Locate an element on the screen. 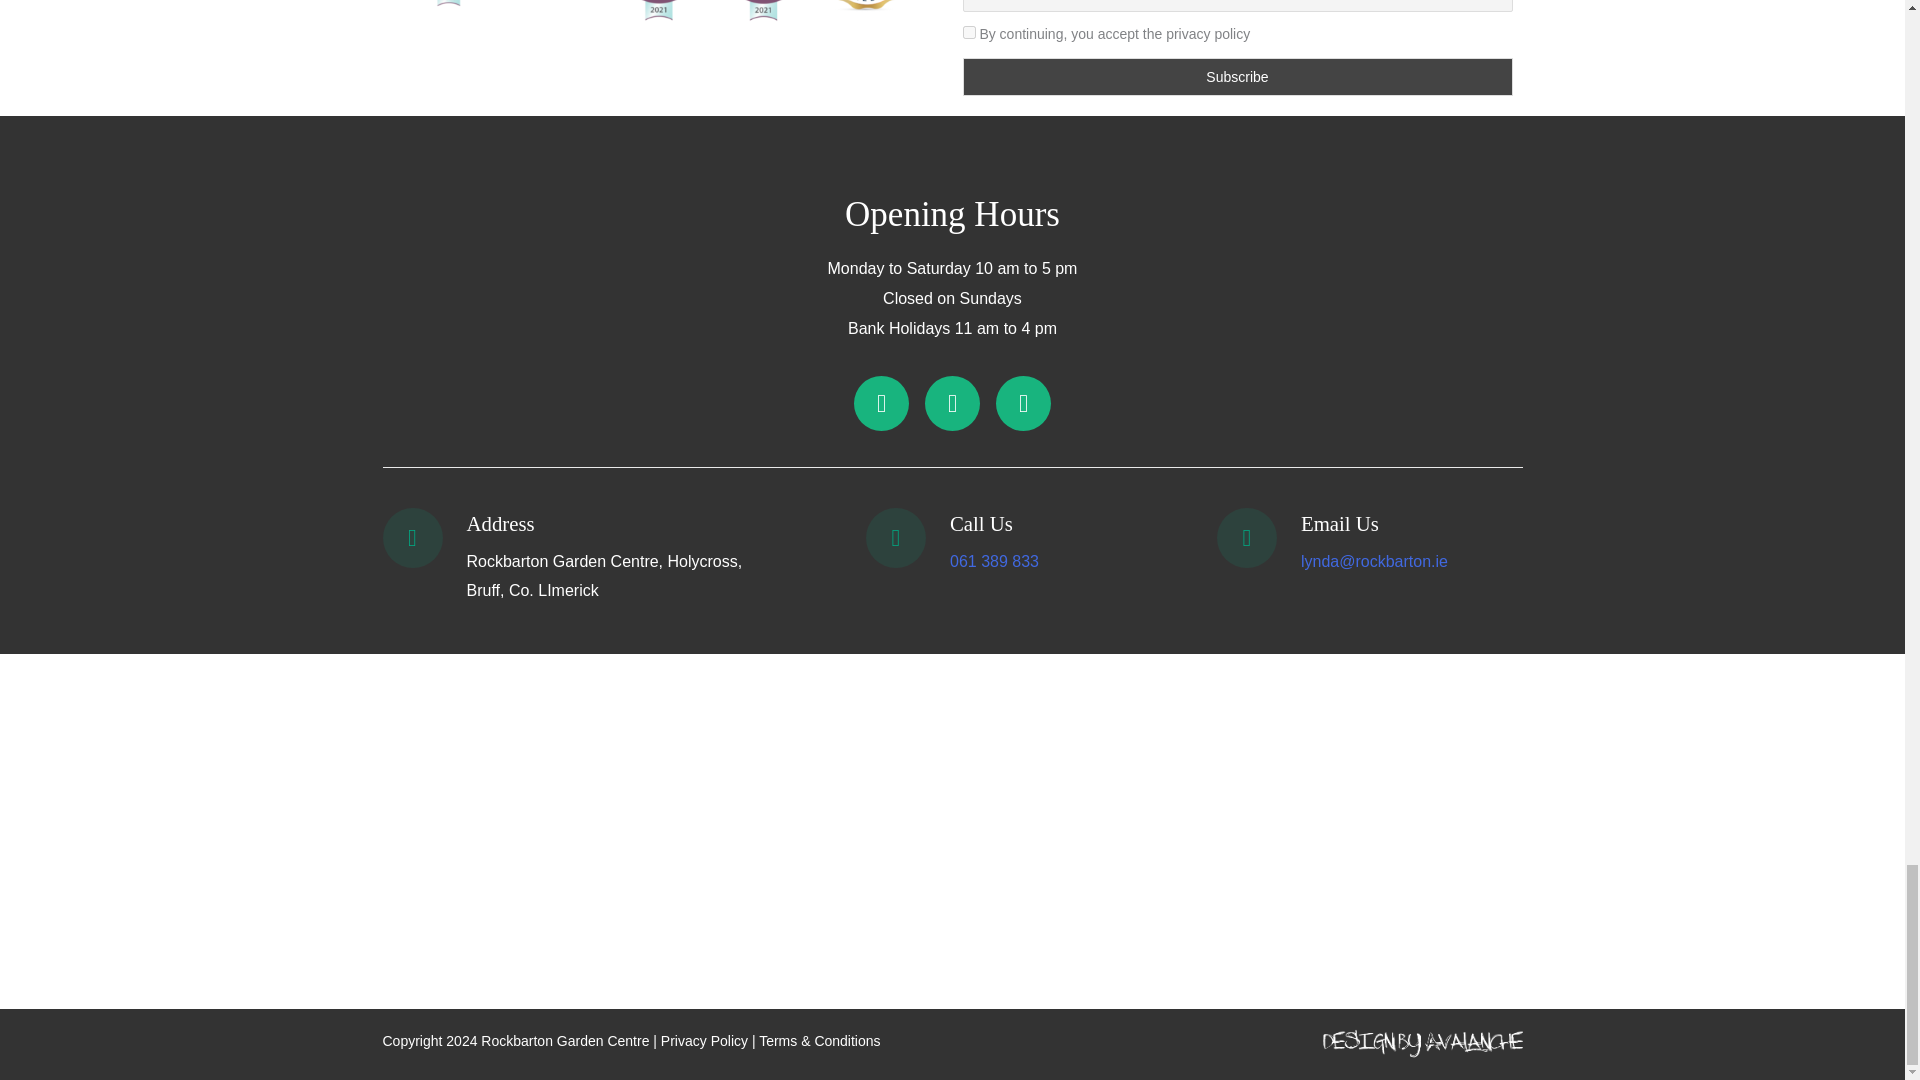  Privacy Policy is located at coordinates (704, 1040).